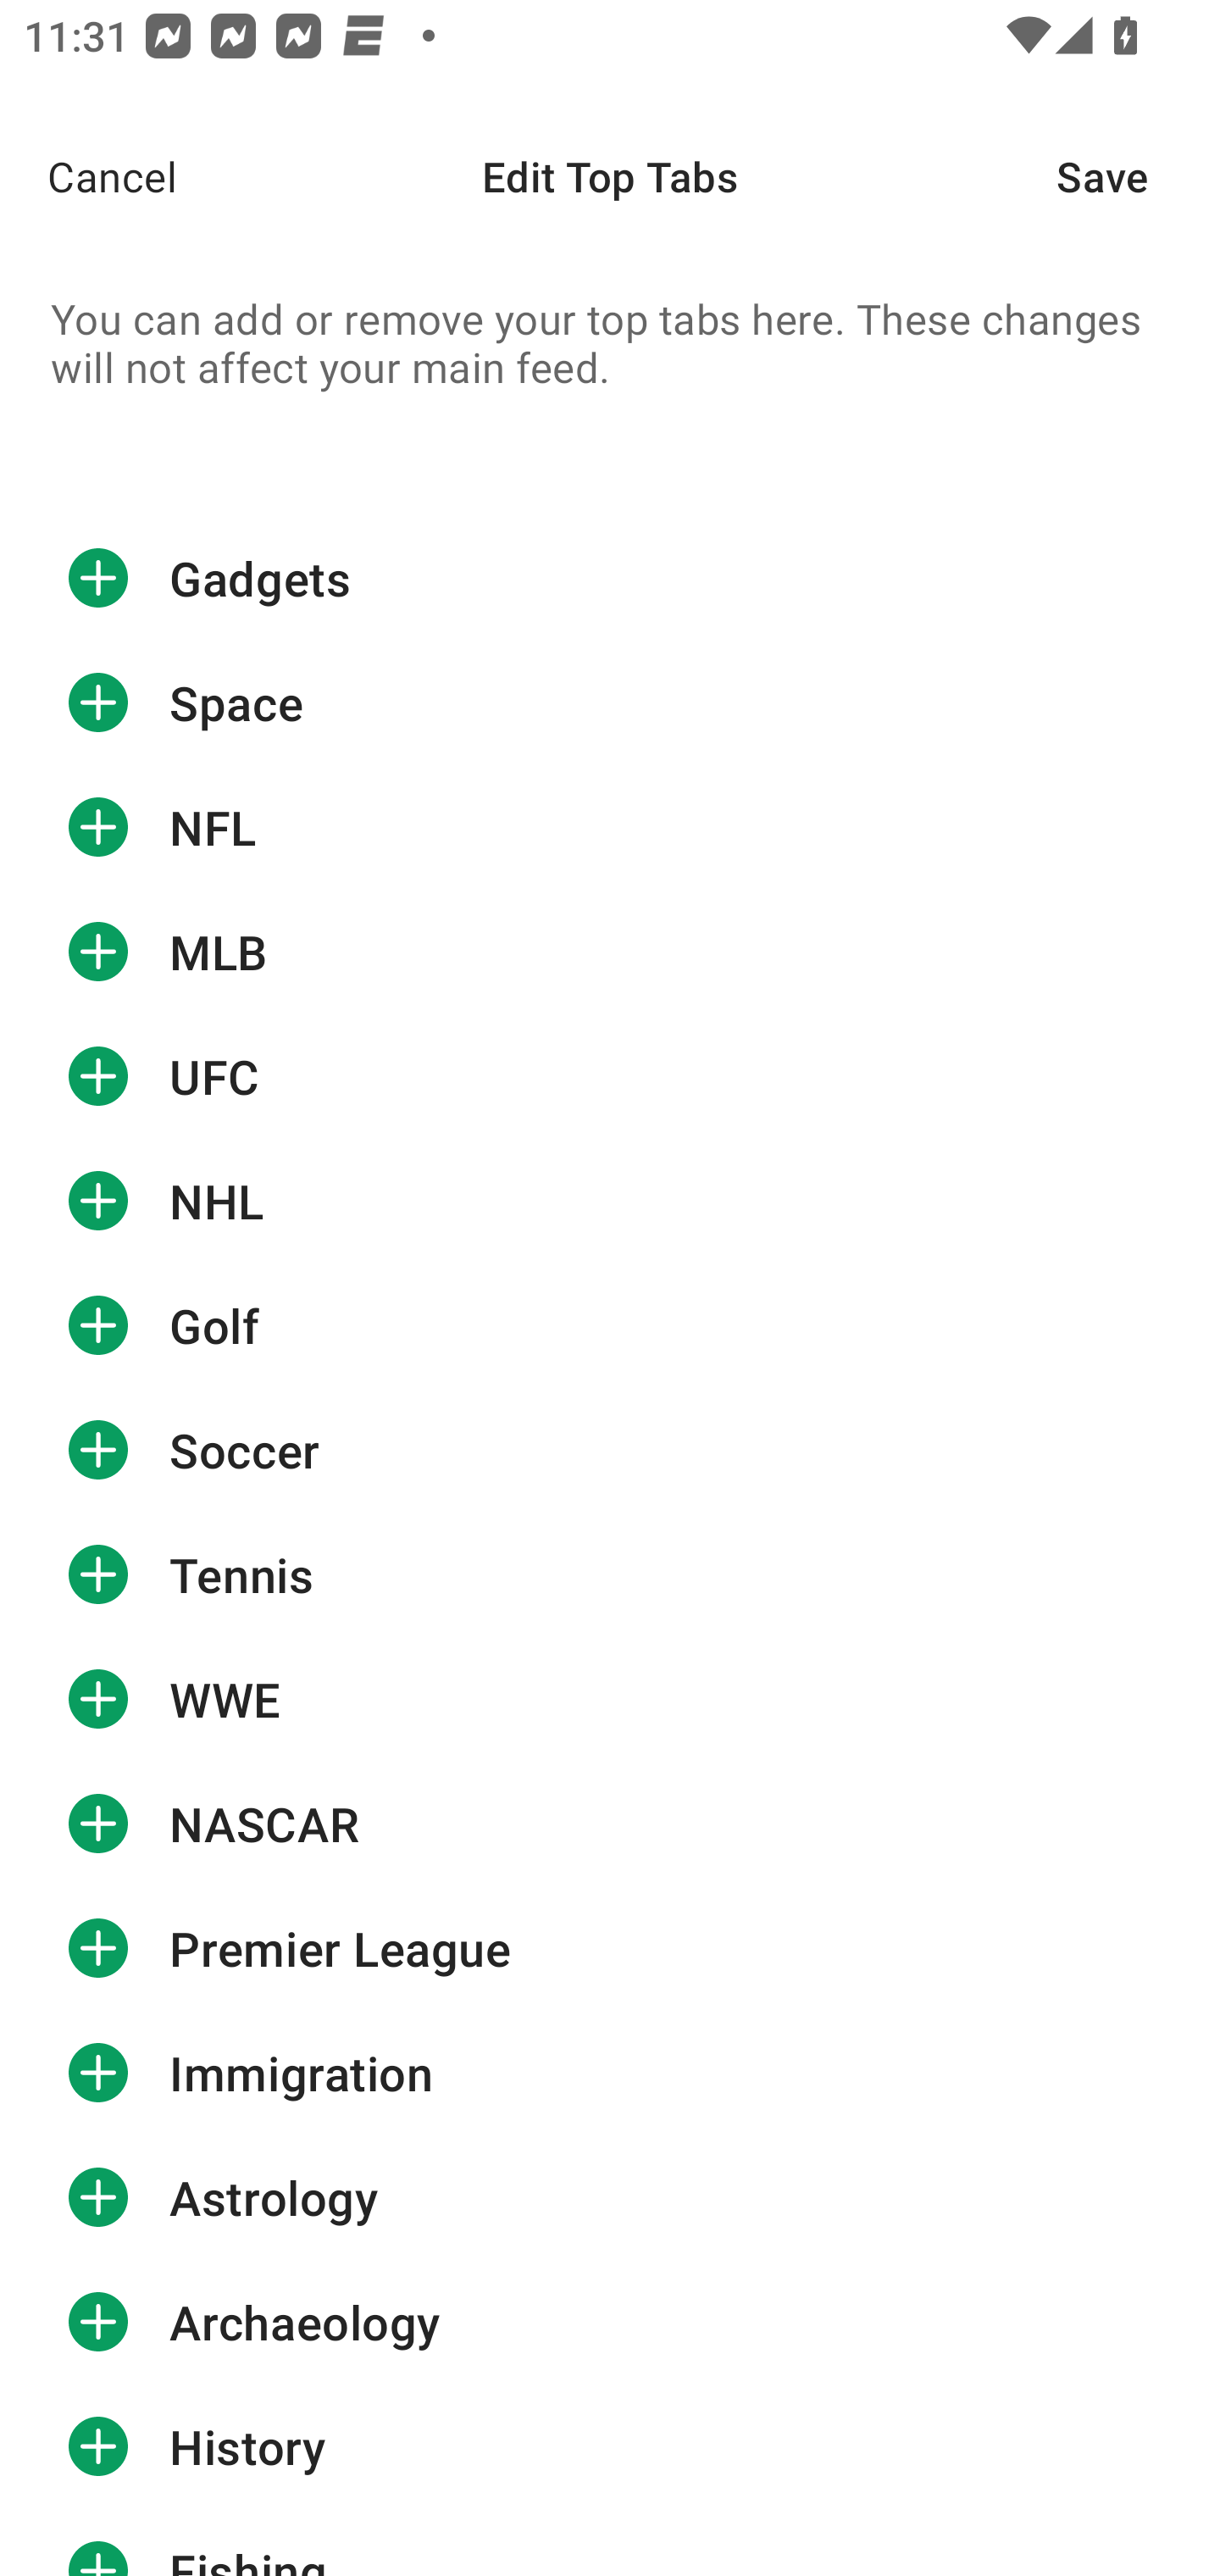 The height and width of the screenshot is (2576, 1220). Describe the element at coordinates (610, 1200) in the screenshot. I see `NHL` at that location.